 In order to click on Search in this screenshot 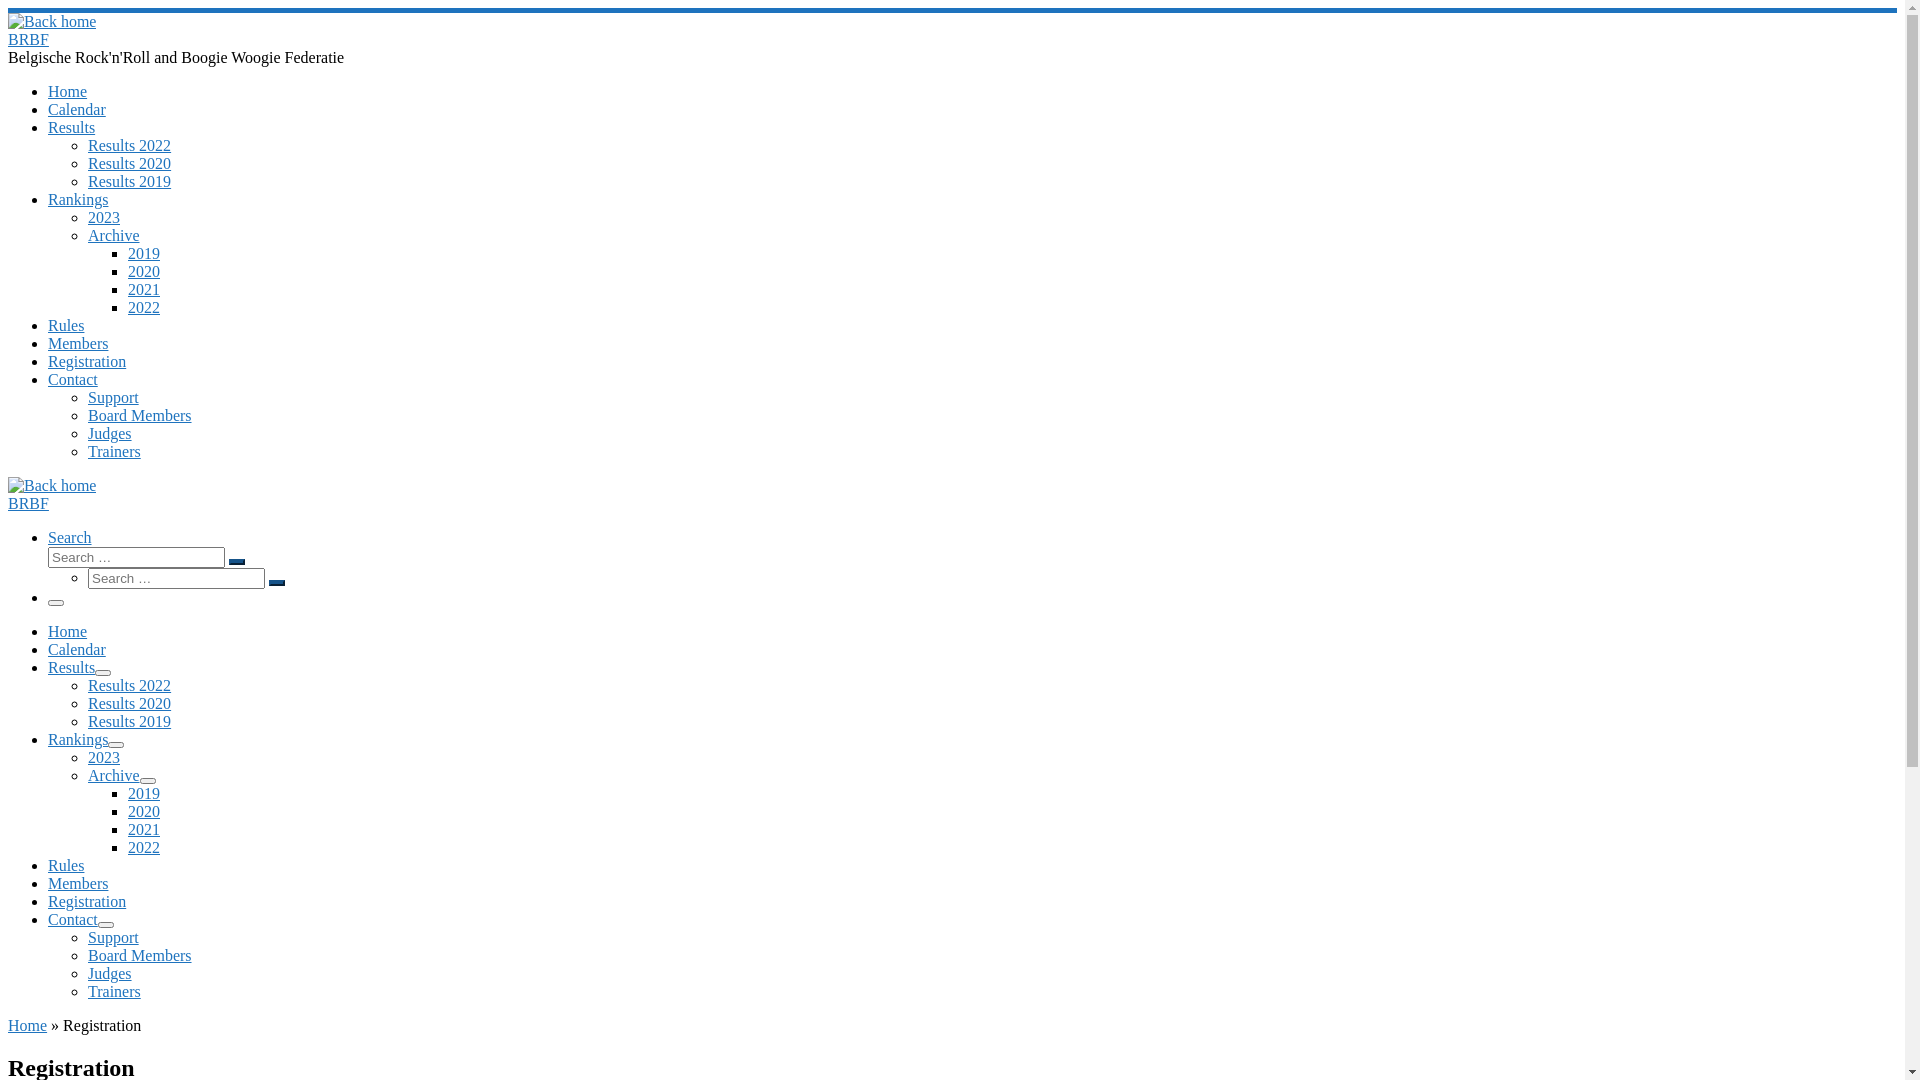, I will do `click(70, 538)`.